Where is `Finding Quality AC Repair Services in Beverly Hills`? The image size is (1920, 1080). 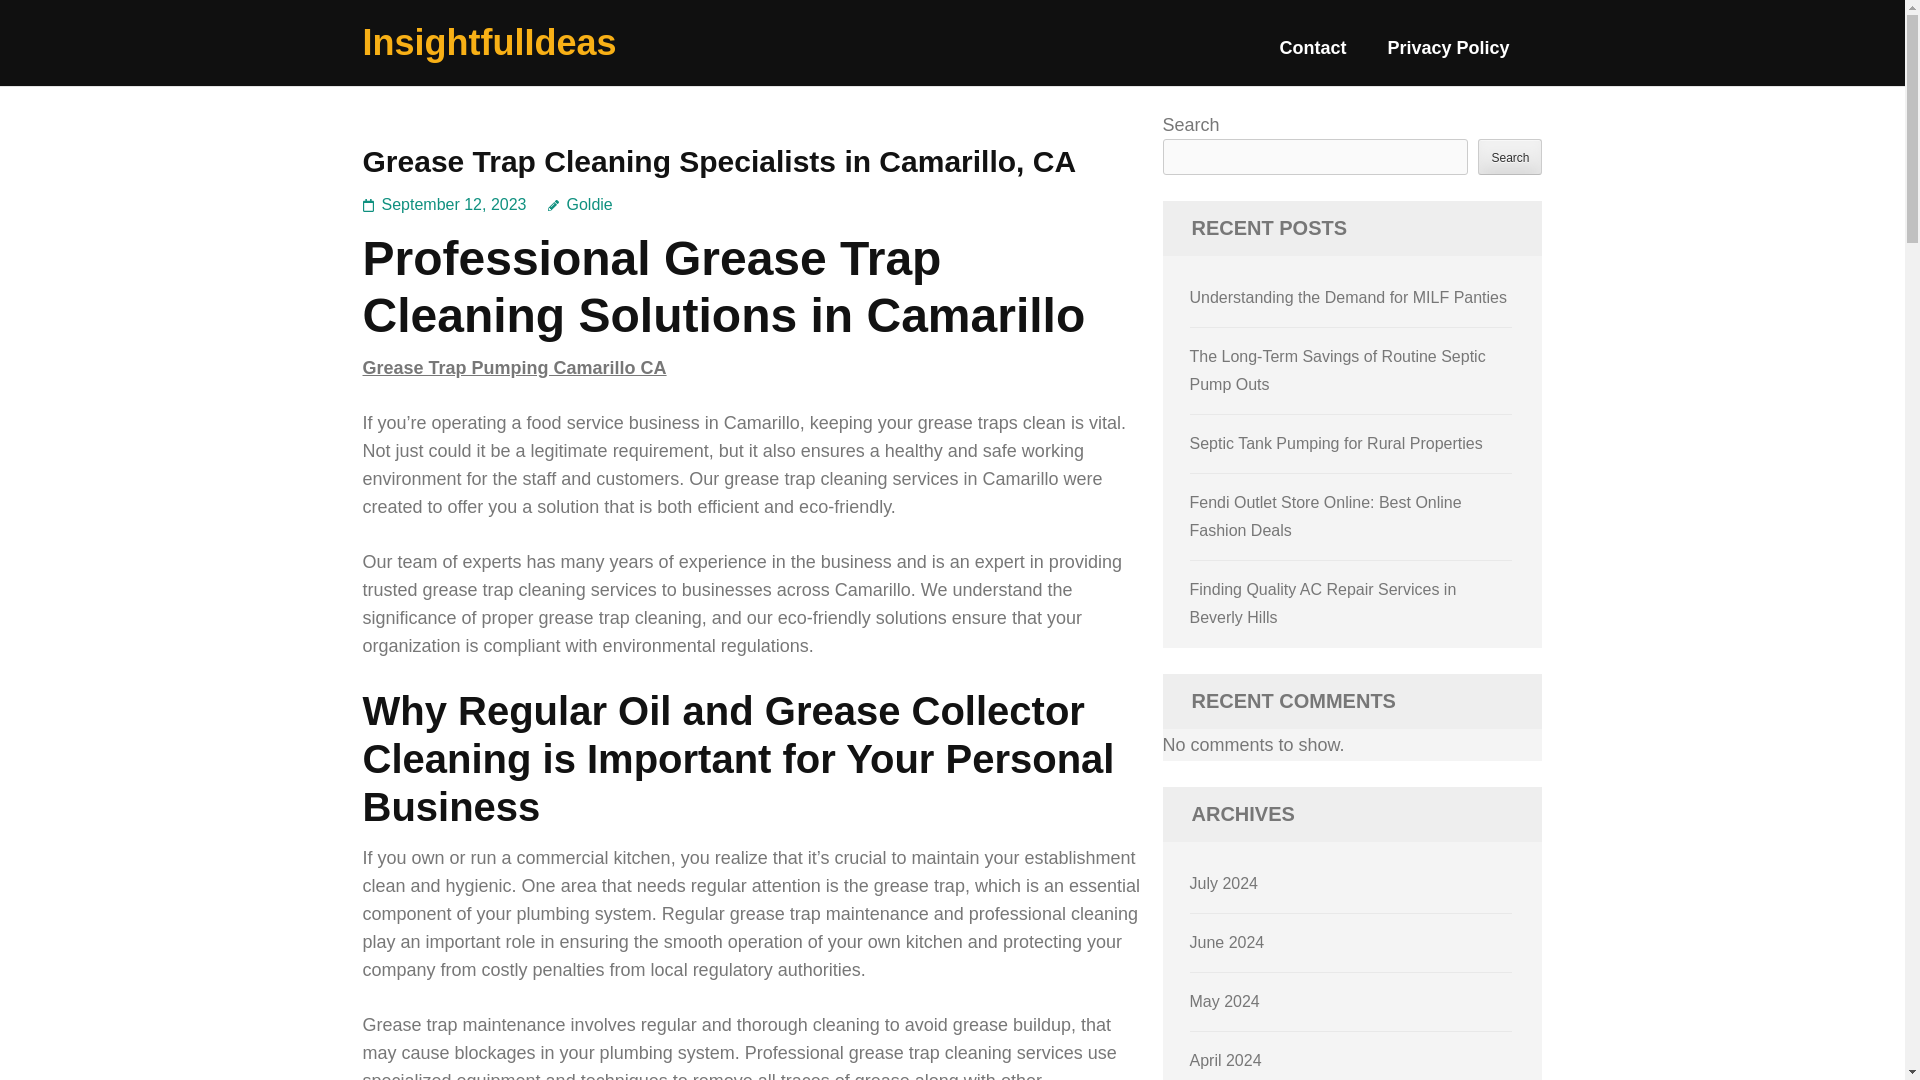
Finding Quality AC Repair Services in Beverly Hills is located at coordinates (1324, 604).